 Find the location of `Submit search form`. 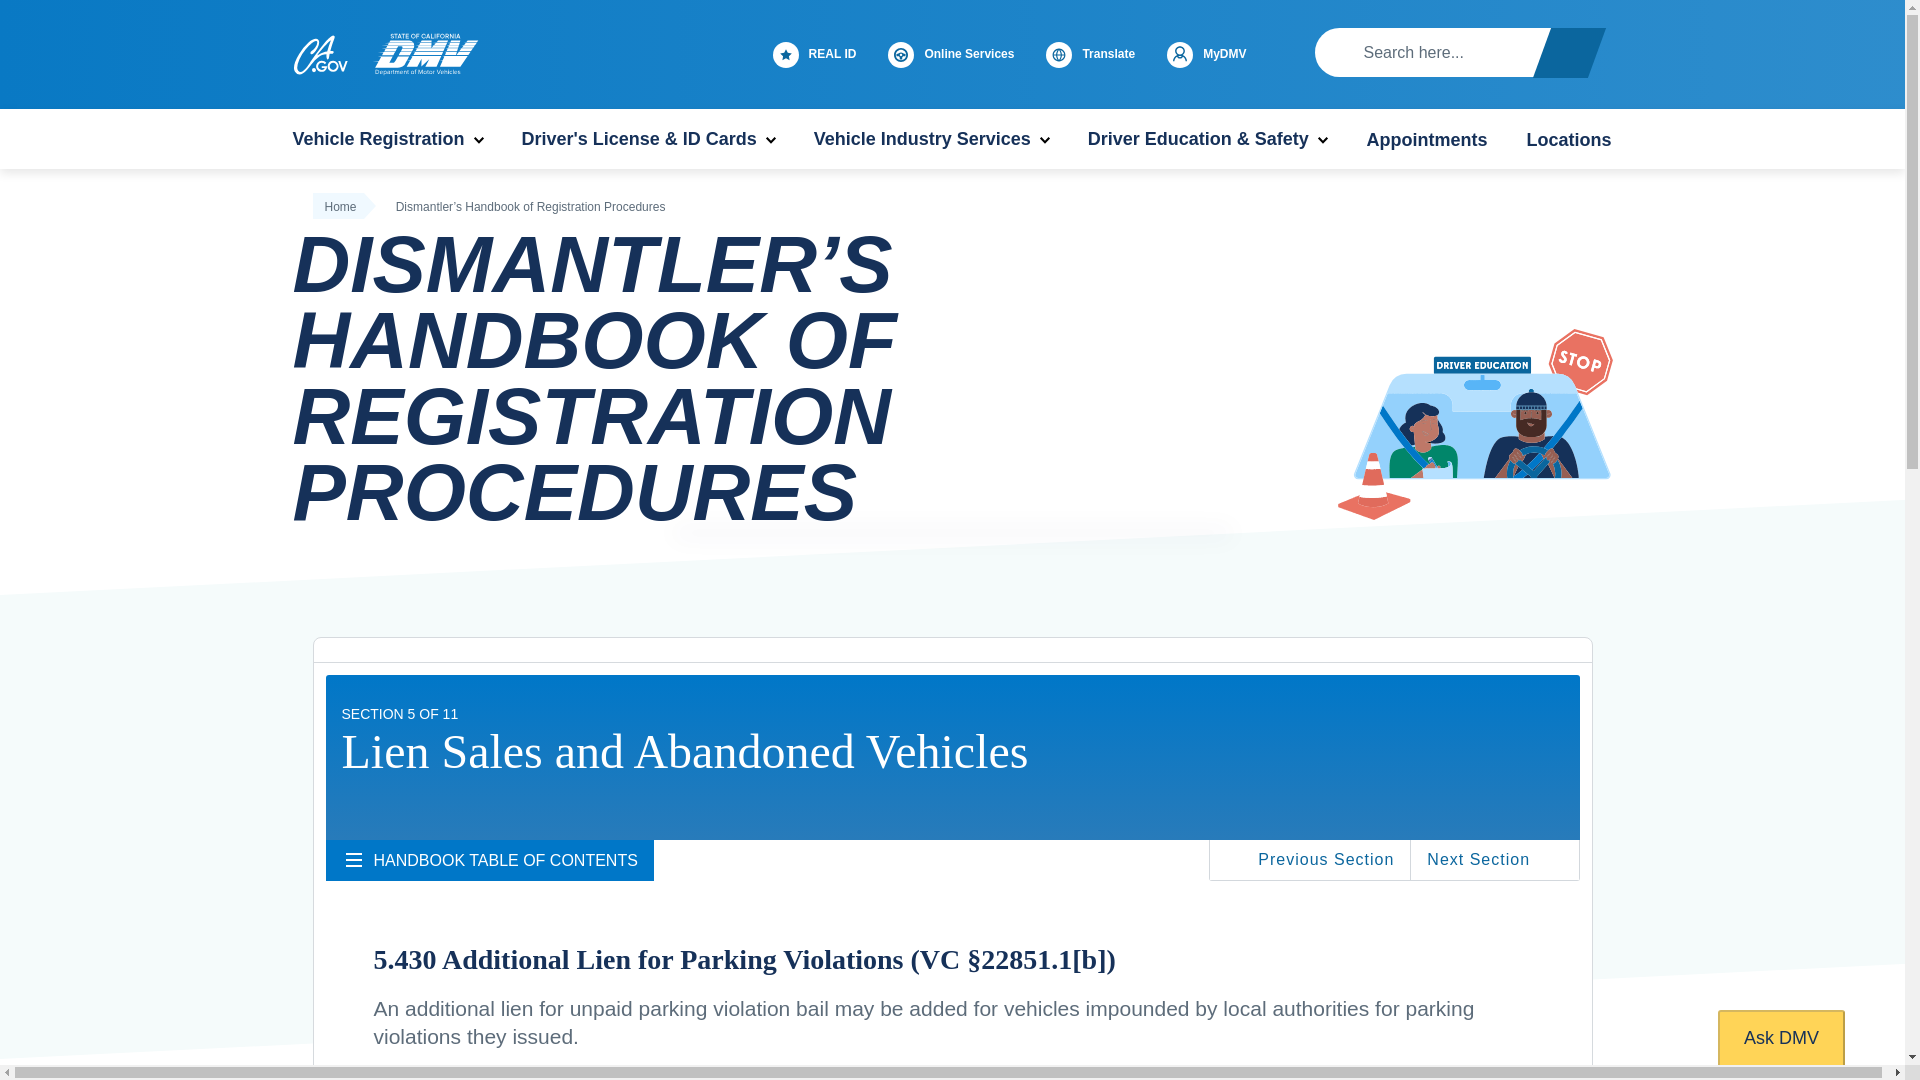

Submit search form is located at coordinates (1569, 52).